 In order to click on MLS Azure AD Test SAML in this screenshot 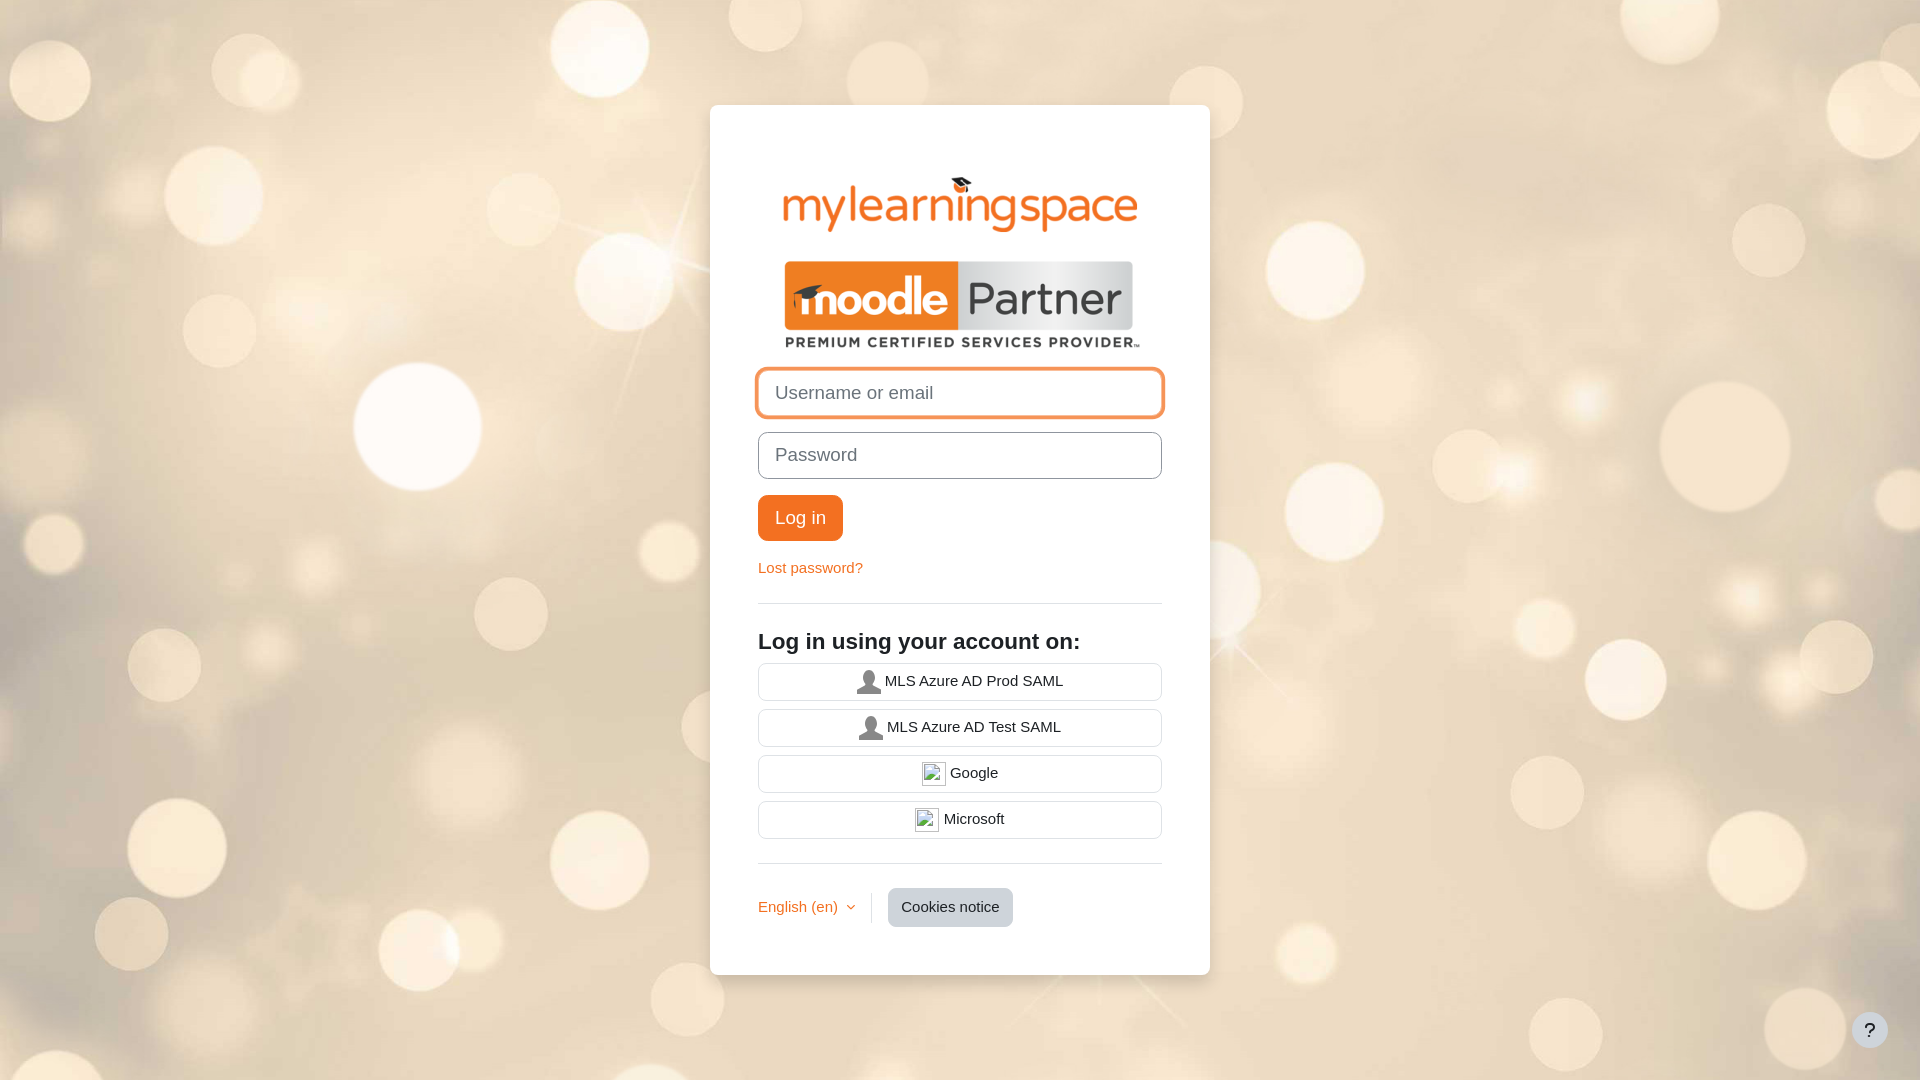, I will do `click(960, 728)`.